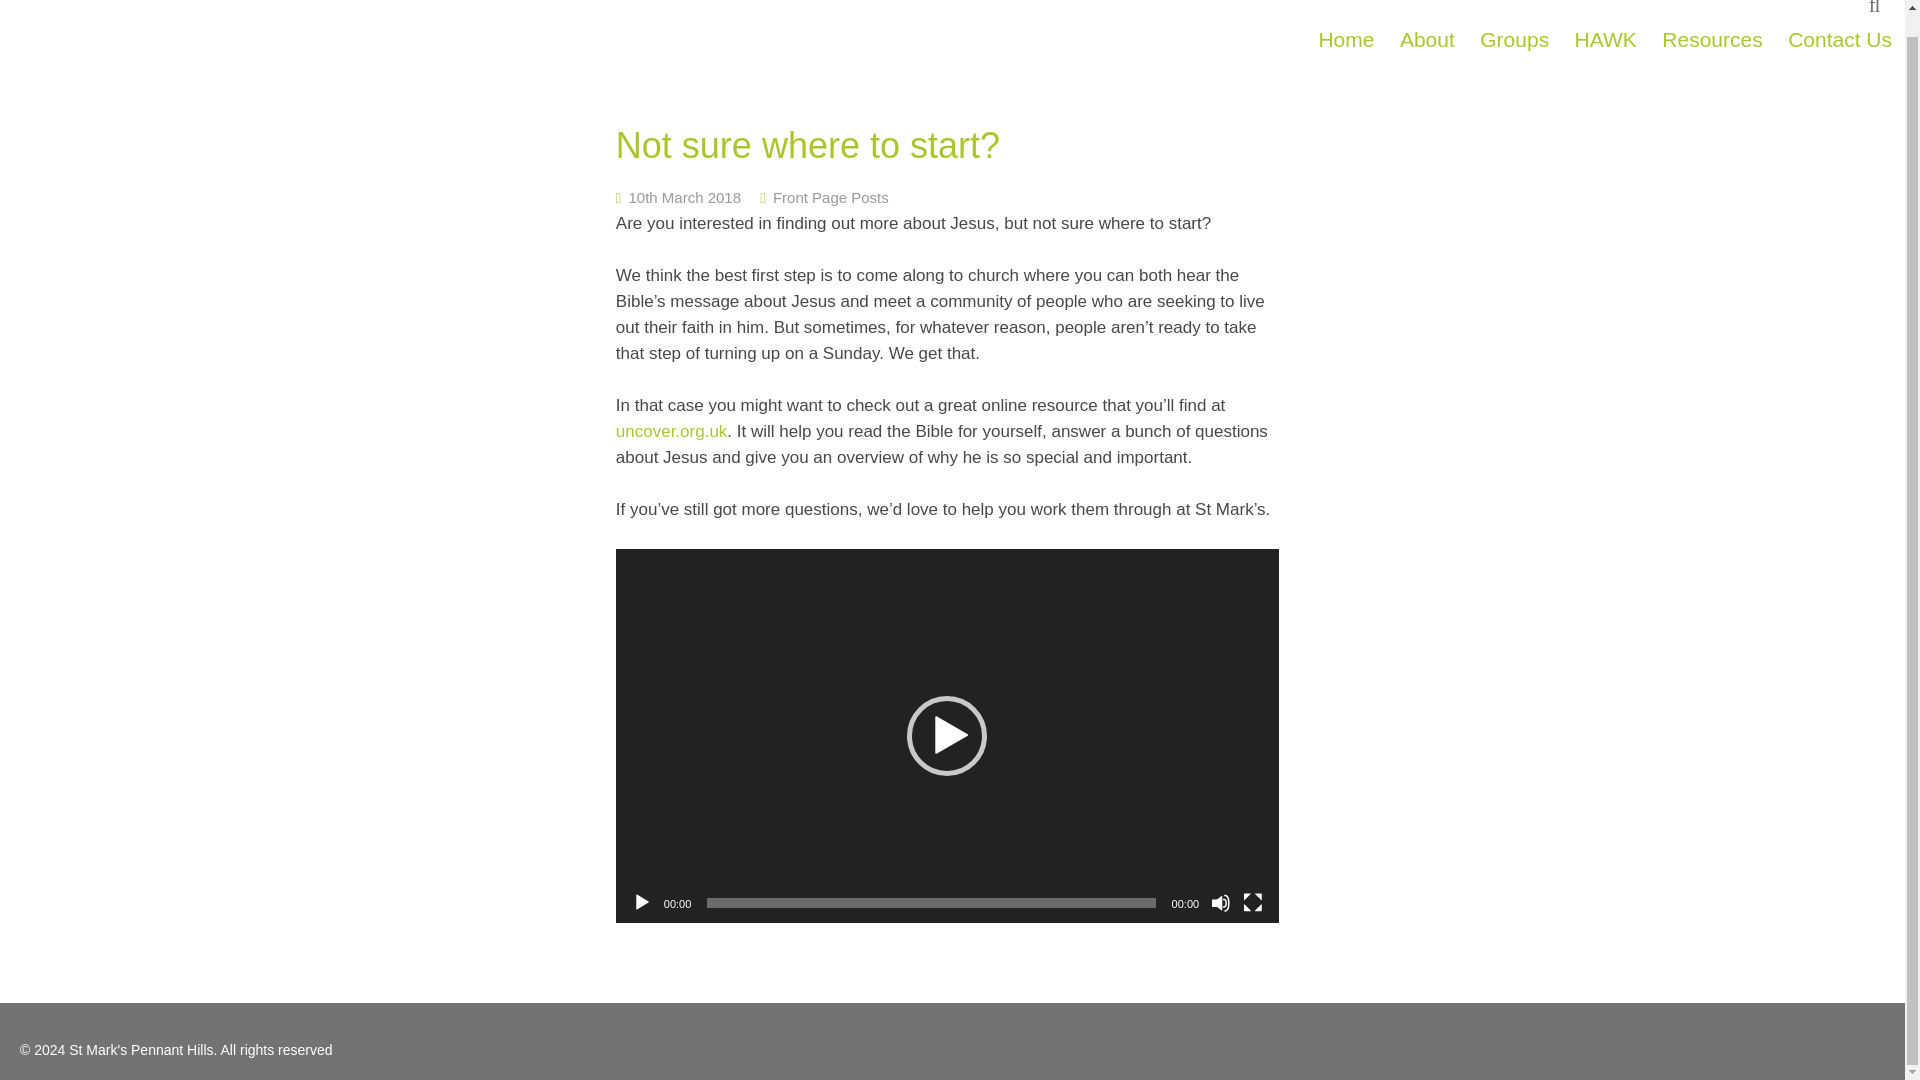 This screenshot has width=1920, height=1080. I want to click on Home, so click(1346, 39).